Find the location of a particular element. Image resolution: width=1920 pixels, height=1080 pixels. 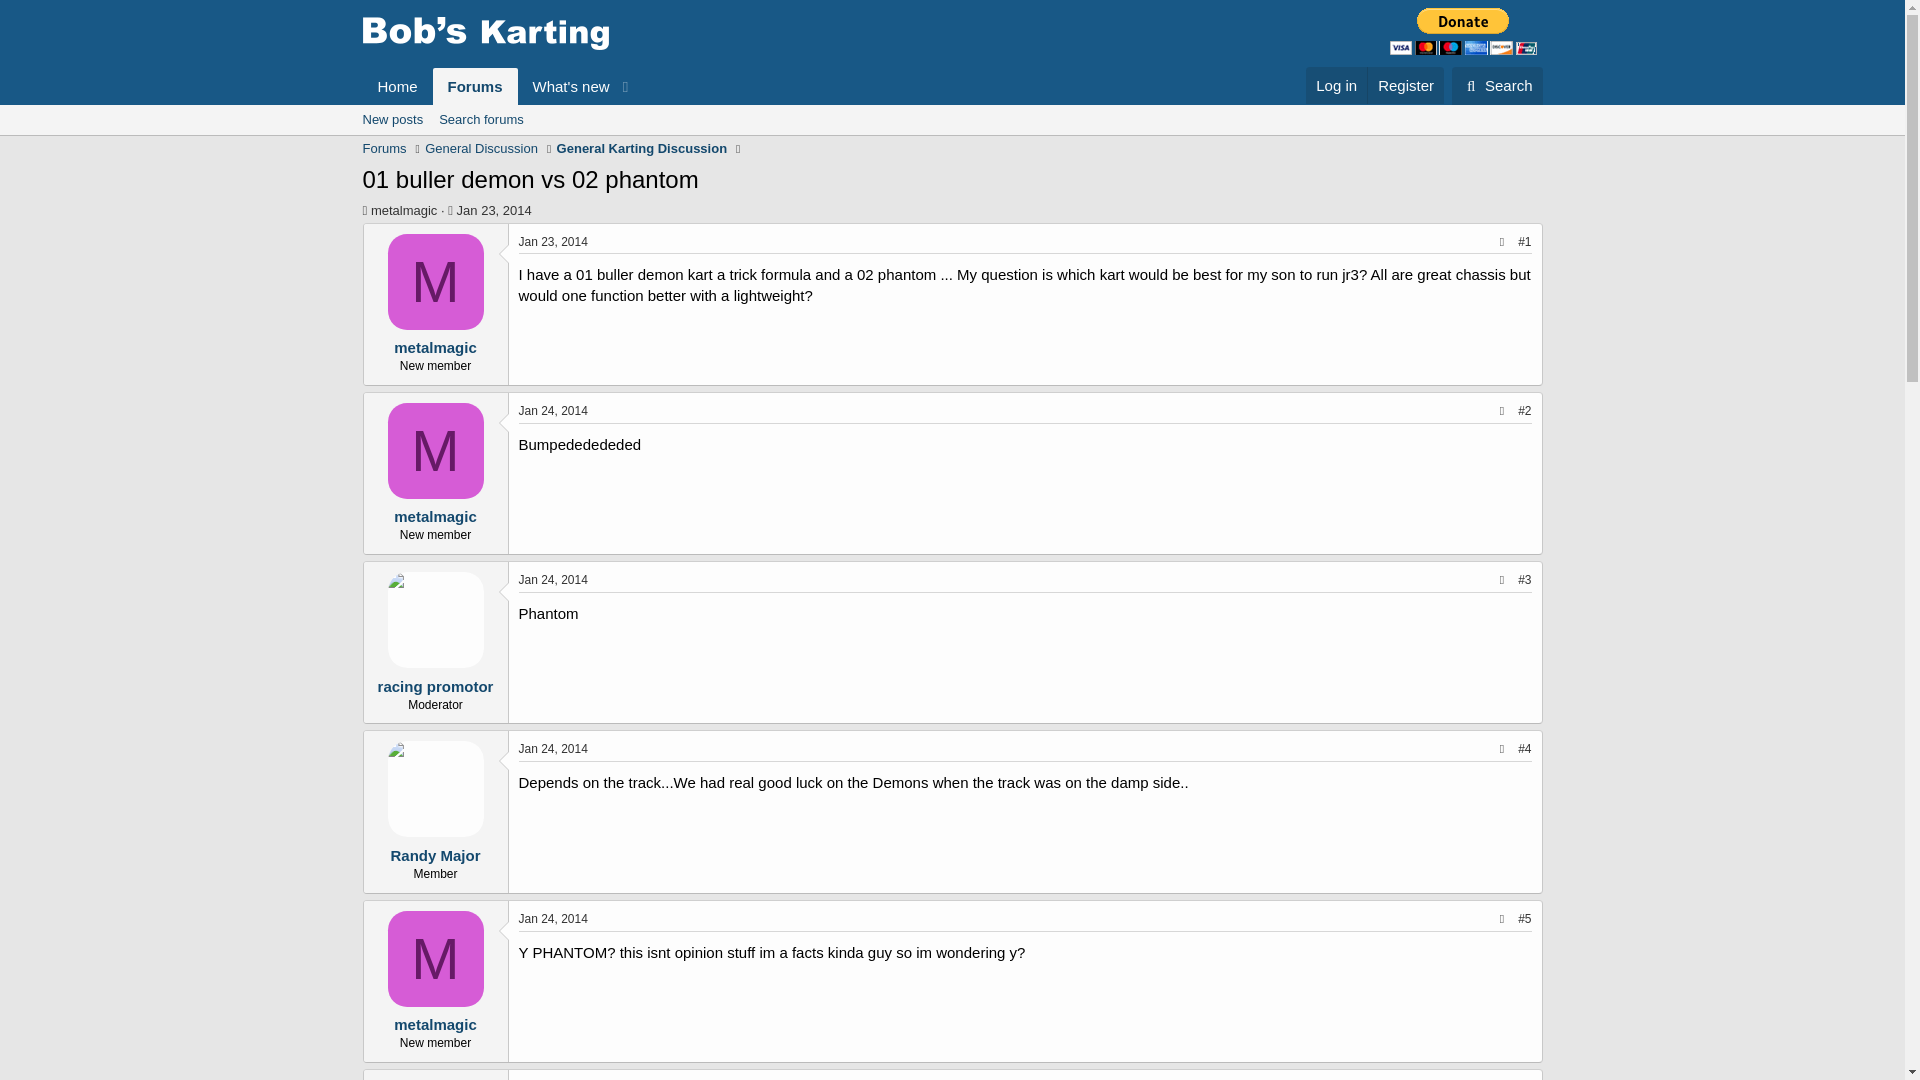

metalmagic is located at coordinates (404, 210).